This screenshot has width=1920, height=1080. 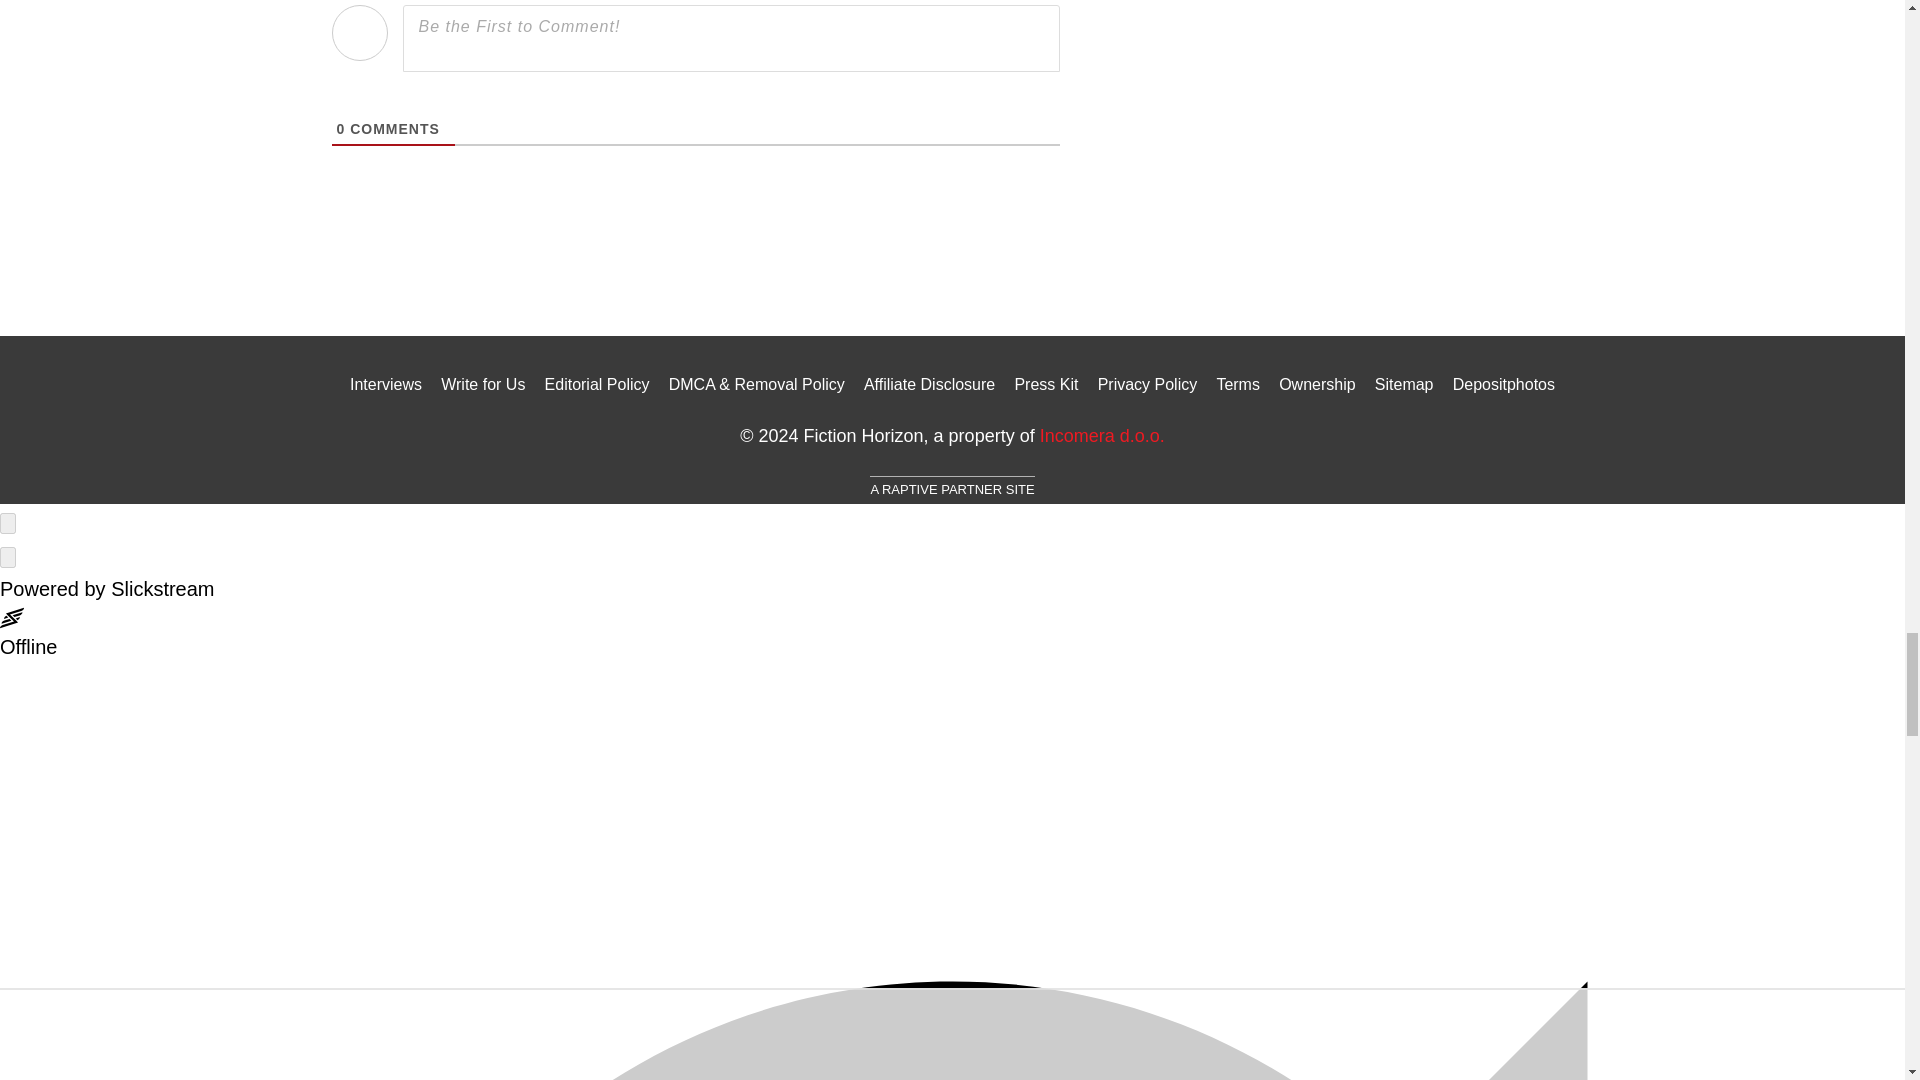 I want to click on Incomera d.o.o., so click(x=1102, y=436).